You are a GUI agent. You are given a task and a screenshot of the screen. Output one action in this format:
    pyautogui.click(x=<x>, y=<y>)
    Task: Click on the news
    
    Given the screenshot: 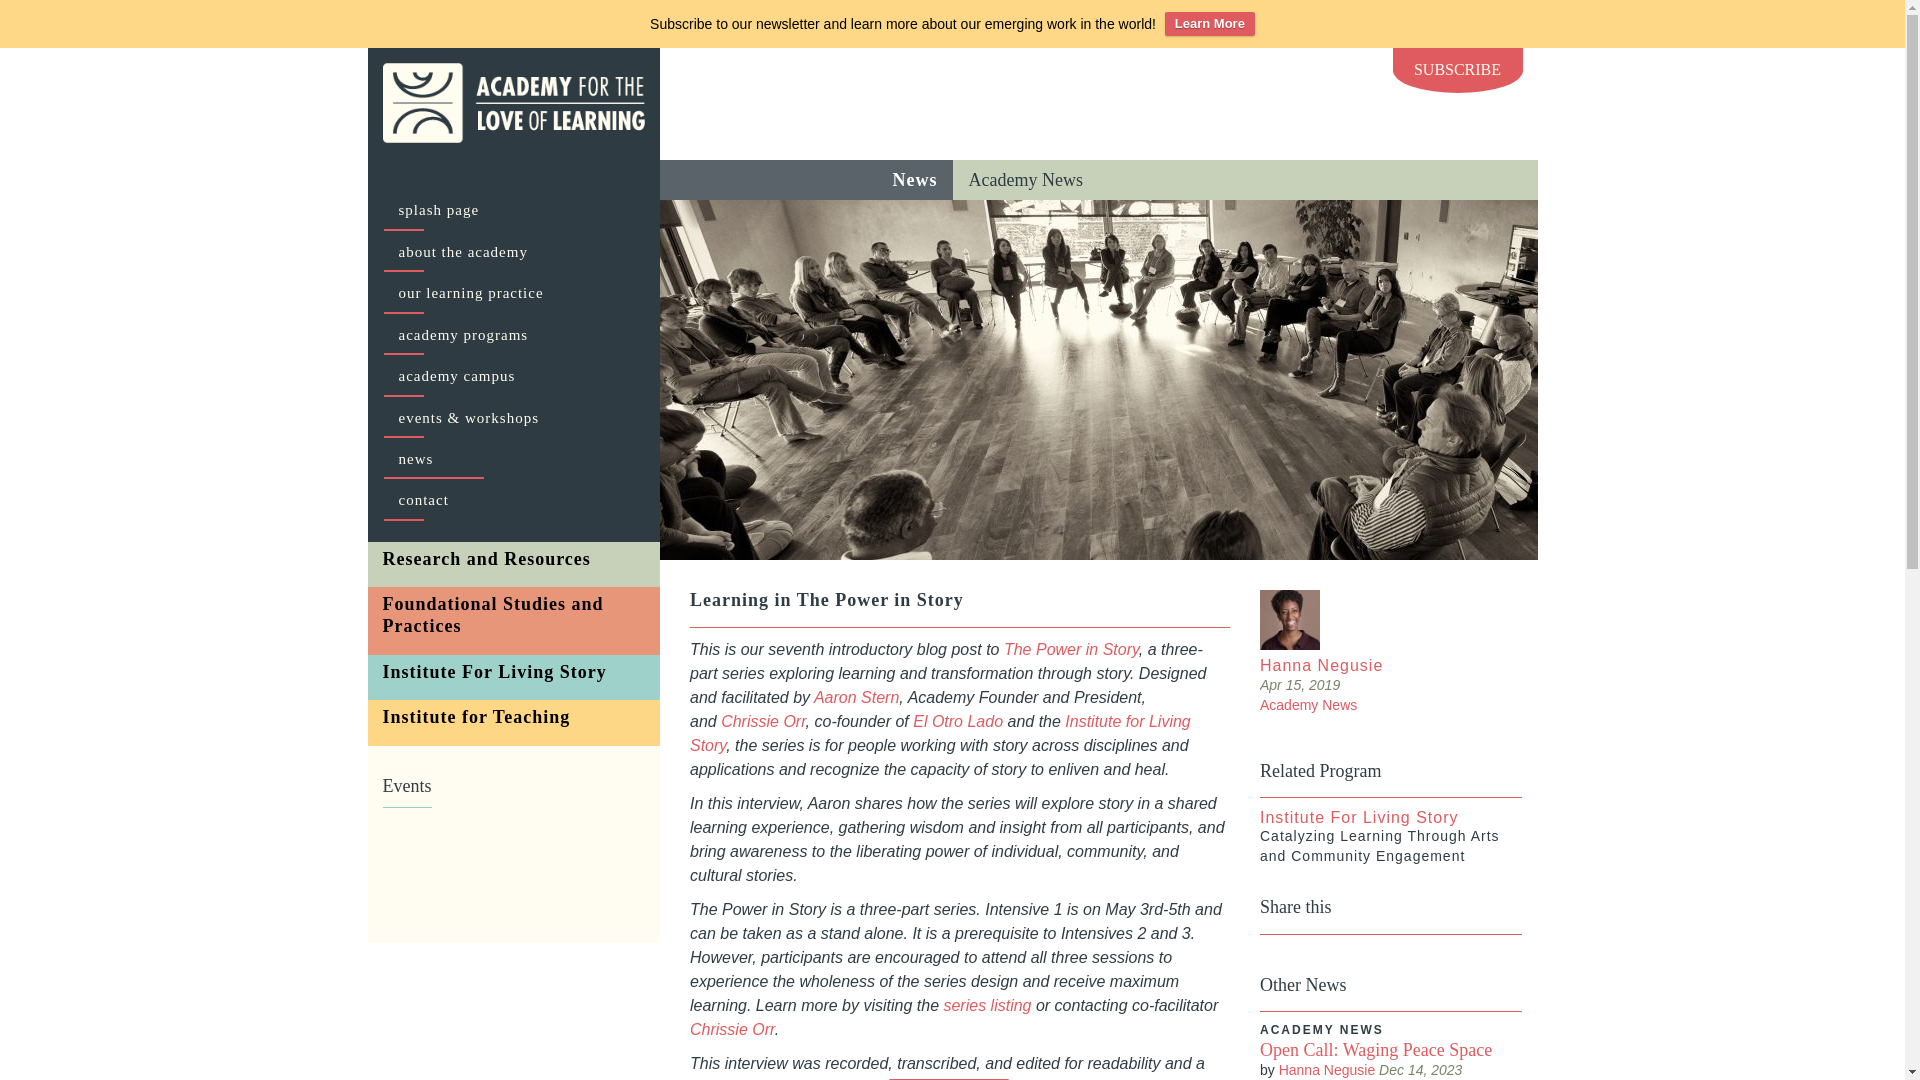 What is the action you would take?
    pyautogui.click(x=513, y=459)
    